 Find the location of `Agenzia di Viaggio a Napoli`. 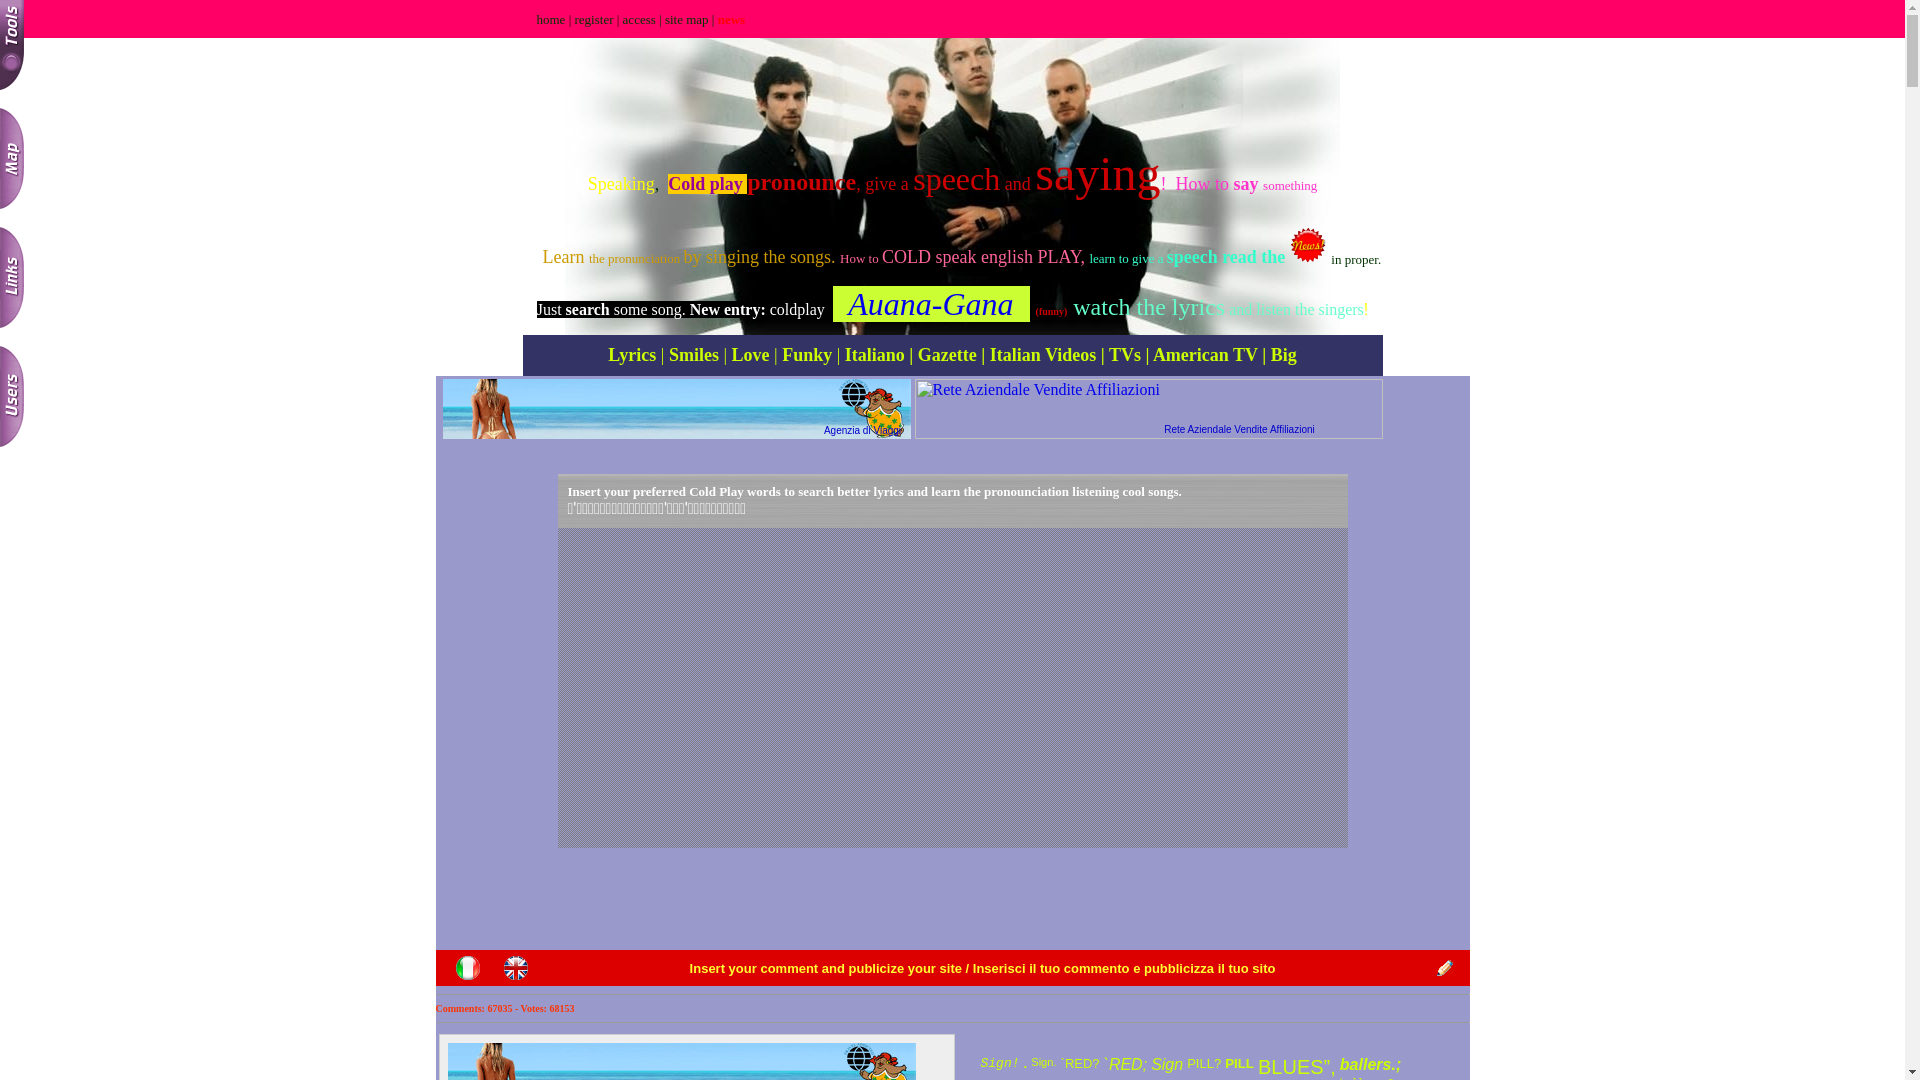

Agenzia di Viaggio a Napoli is located at coordinates (676, 409).